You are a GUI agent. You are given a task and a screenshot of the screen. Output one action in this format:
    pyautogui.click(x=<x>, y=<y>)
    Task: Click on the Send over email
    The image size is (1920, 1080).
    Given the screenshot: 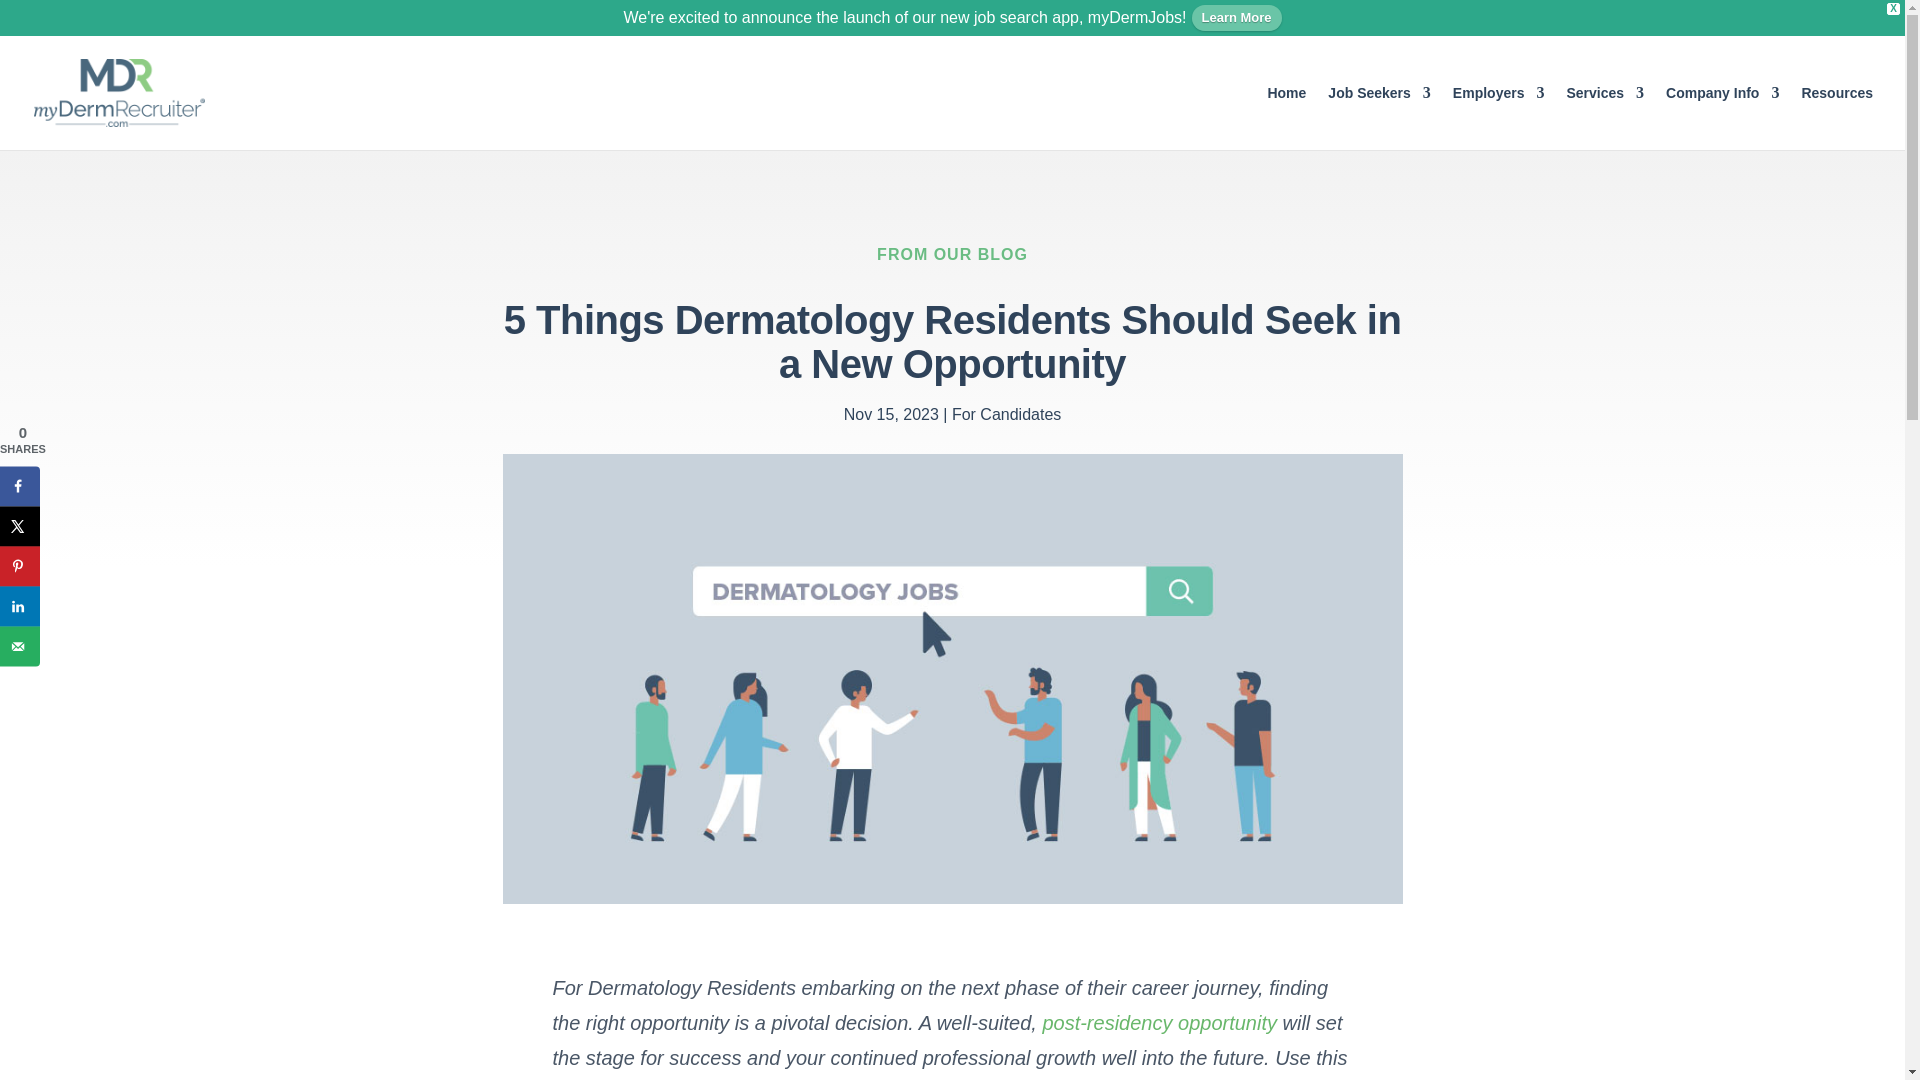 What is the action you would take?
    pyautogui.click(x=20, y=646)
    